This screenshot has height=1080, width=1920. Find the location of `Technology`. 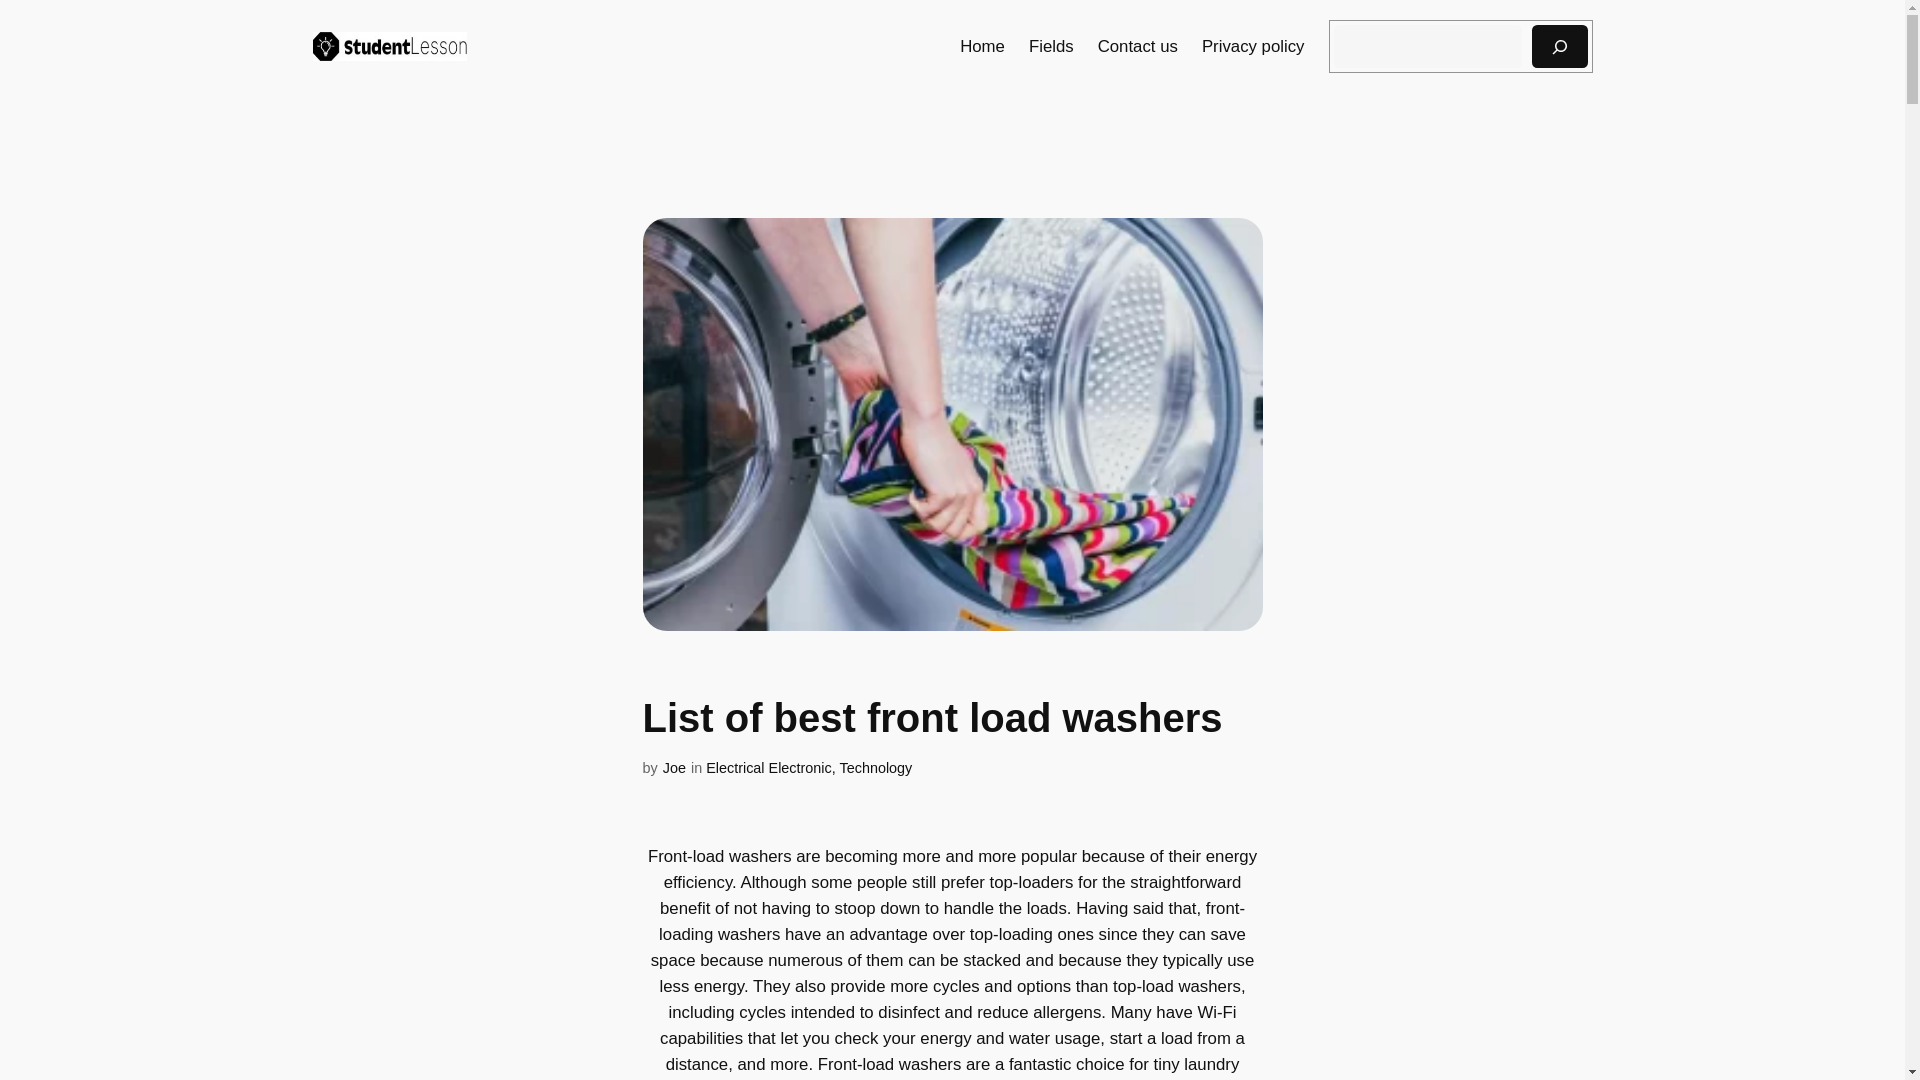

Technology is located at coordinates (876, 768).